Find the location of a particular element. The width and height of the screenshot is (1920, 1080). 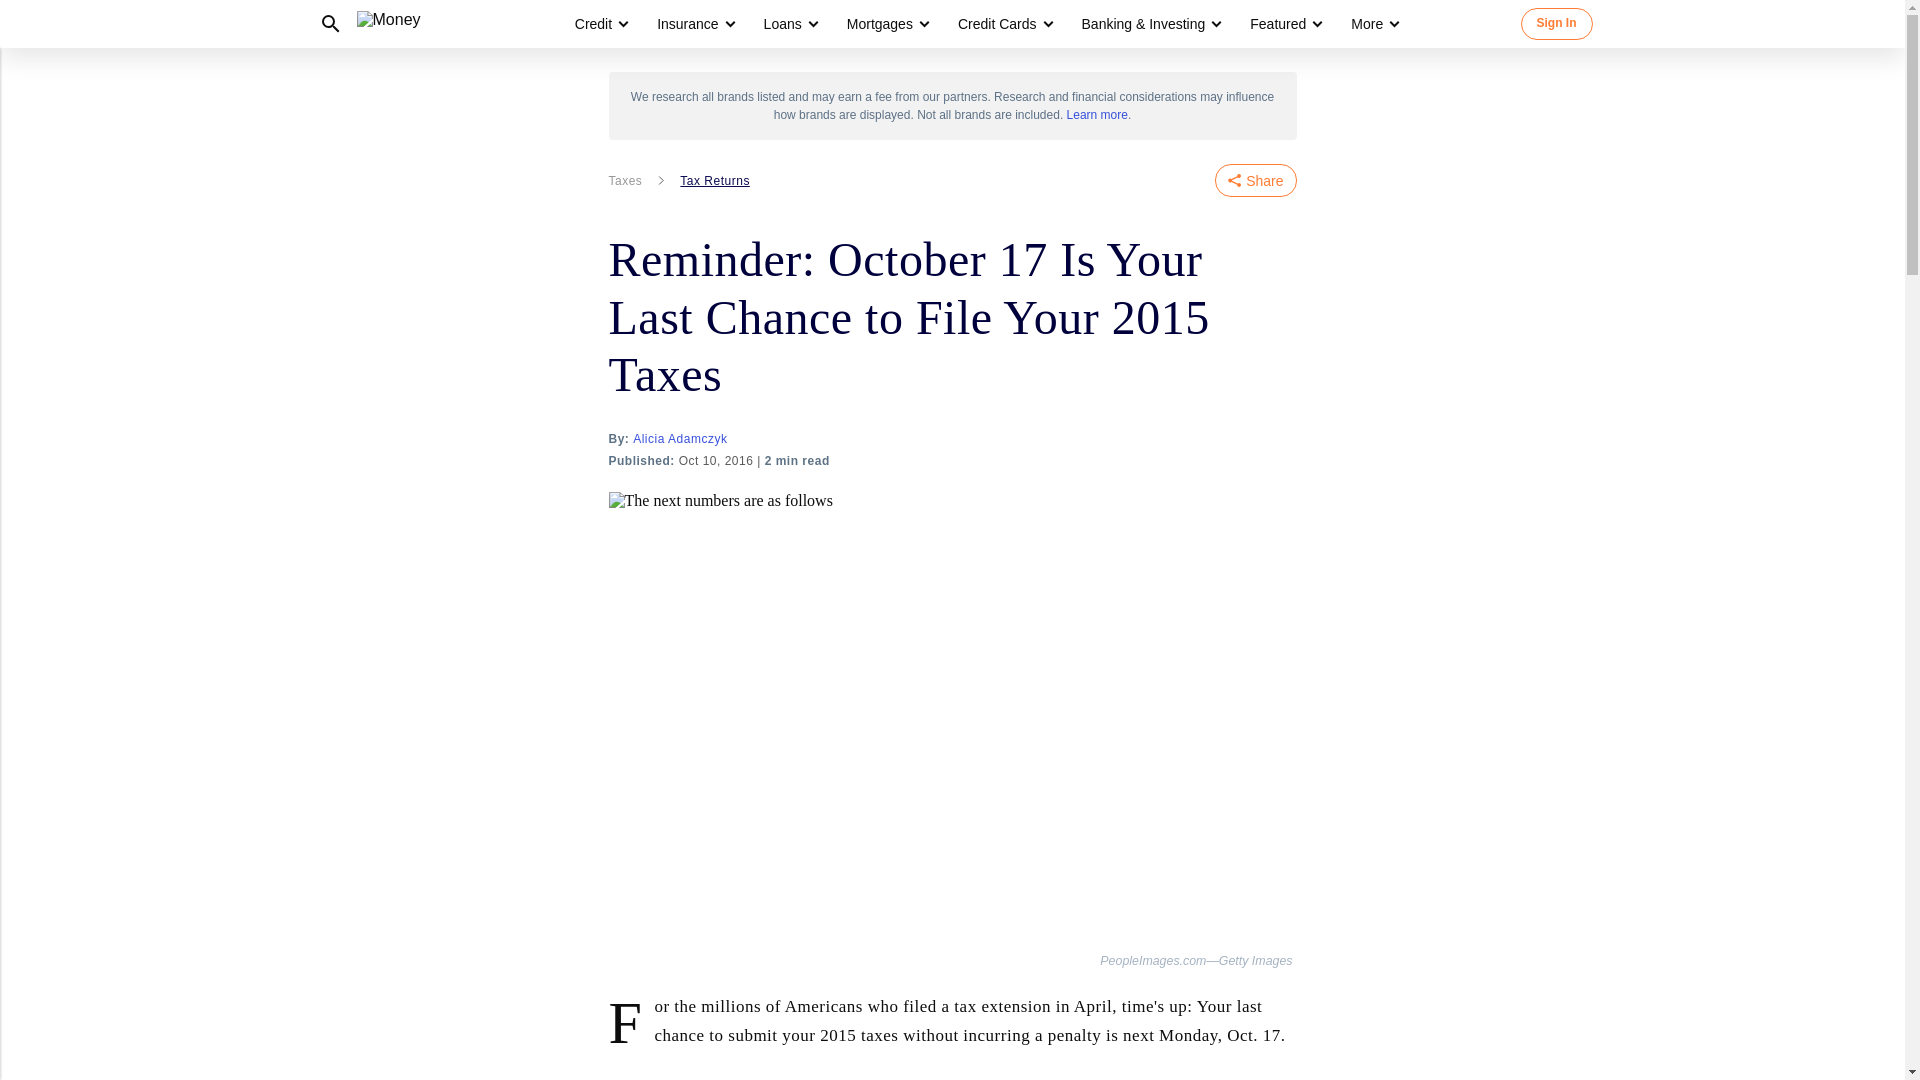

Loans is located at coordinates (783, 24).